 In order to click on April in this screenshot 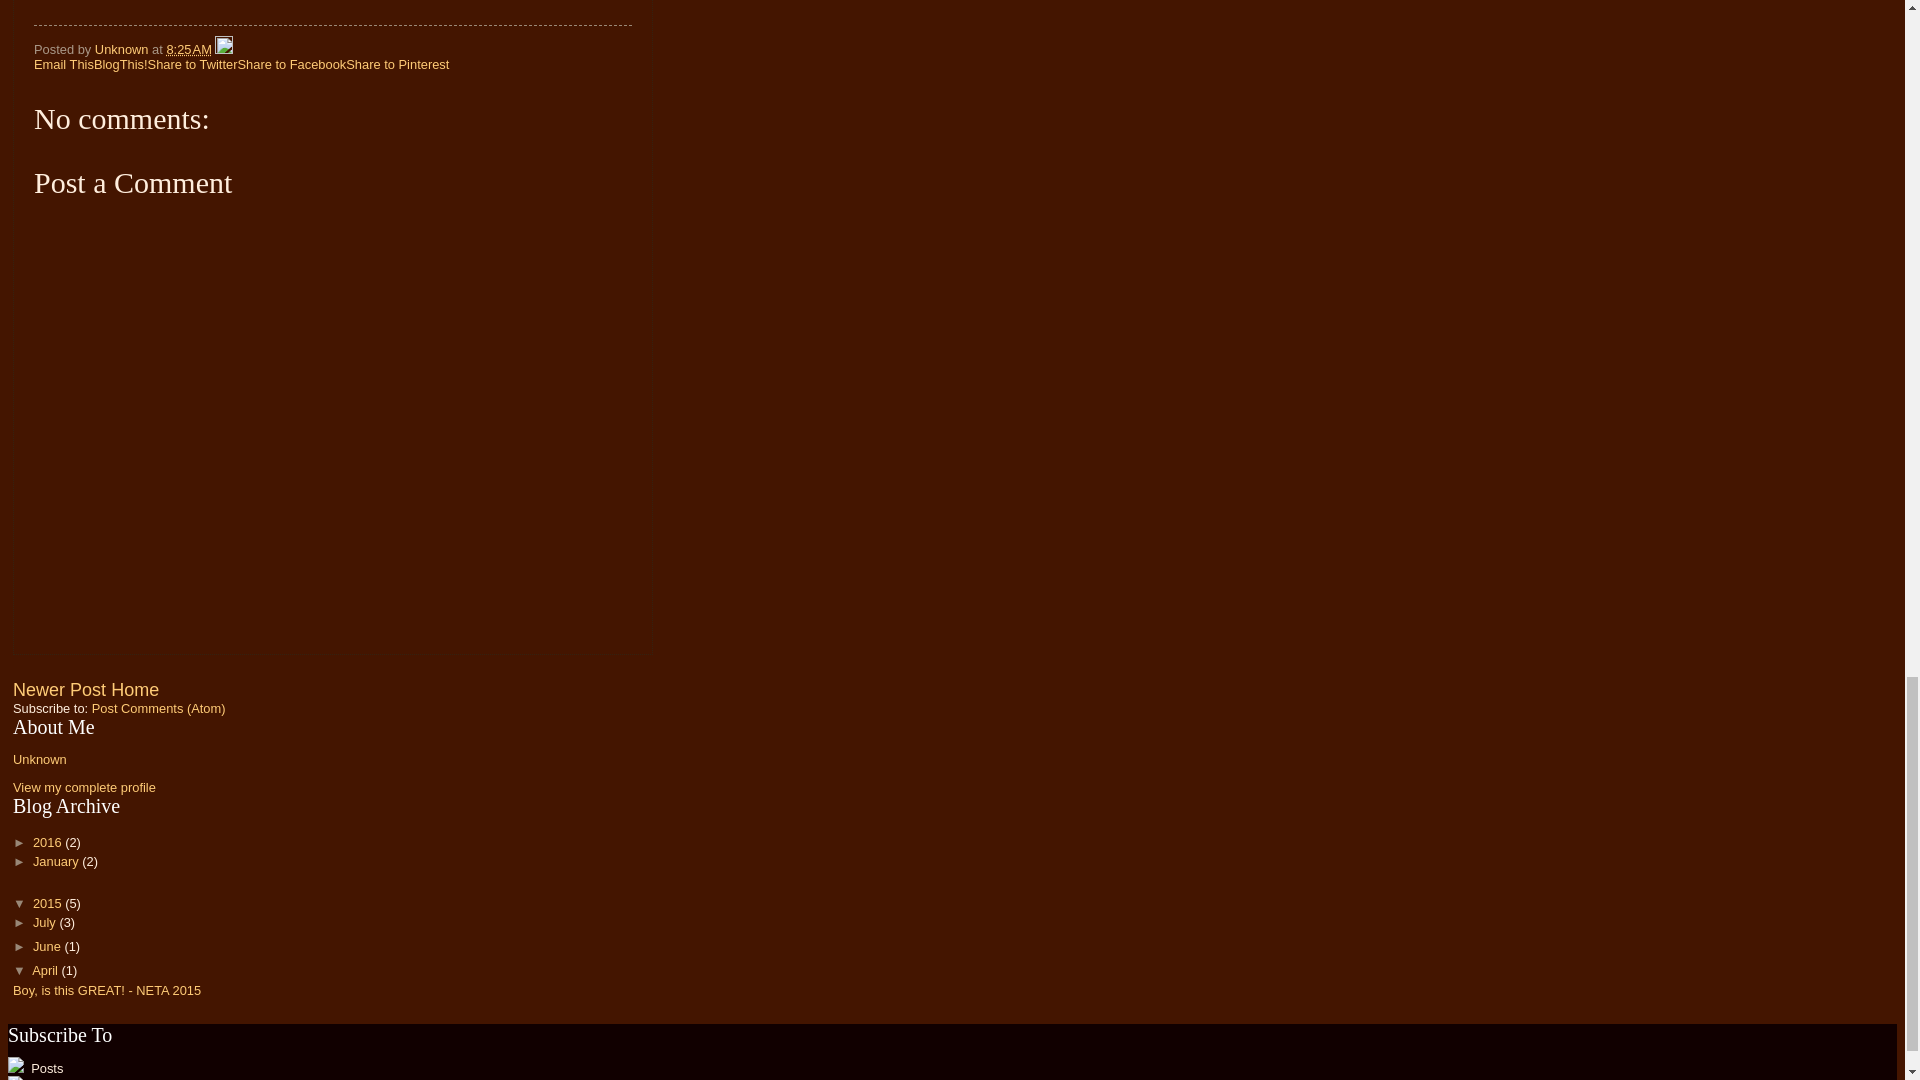, I will do `click(46, 970)`.